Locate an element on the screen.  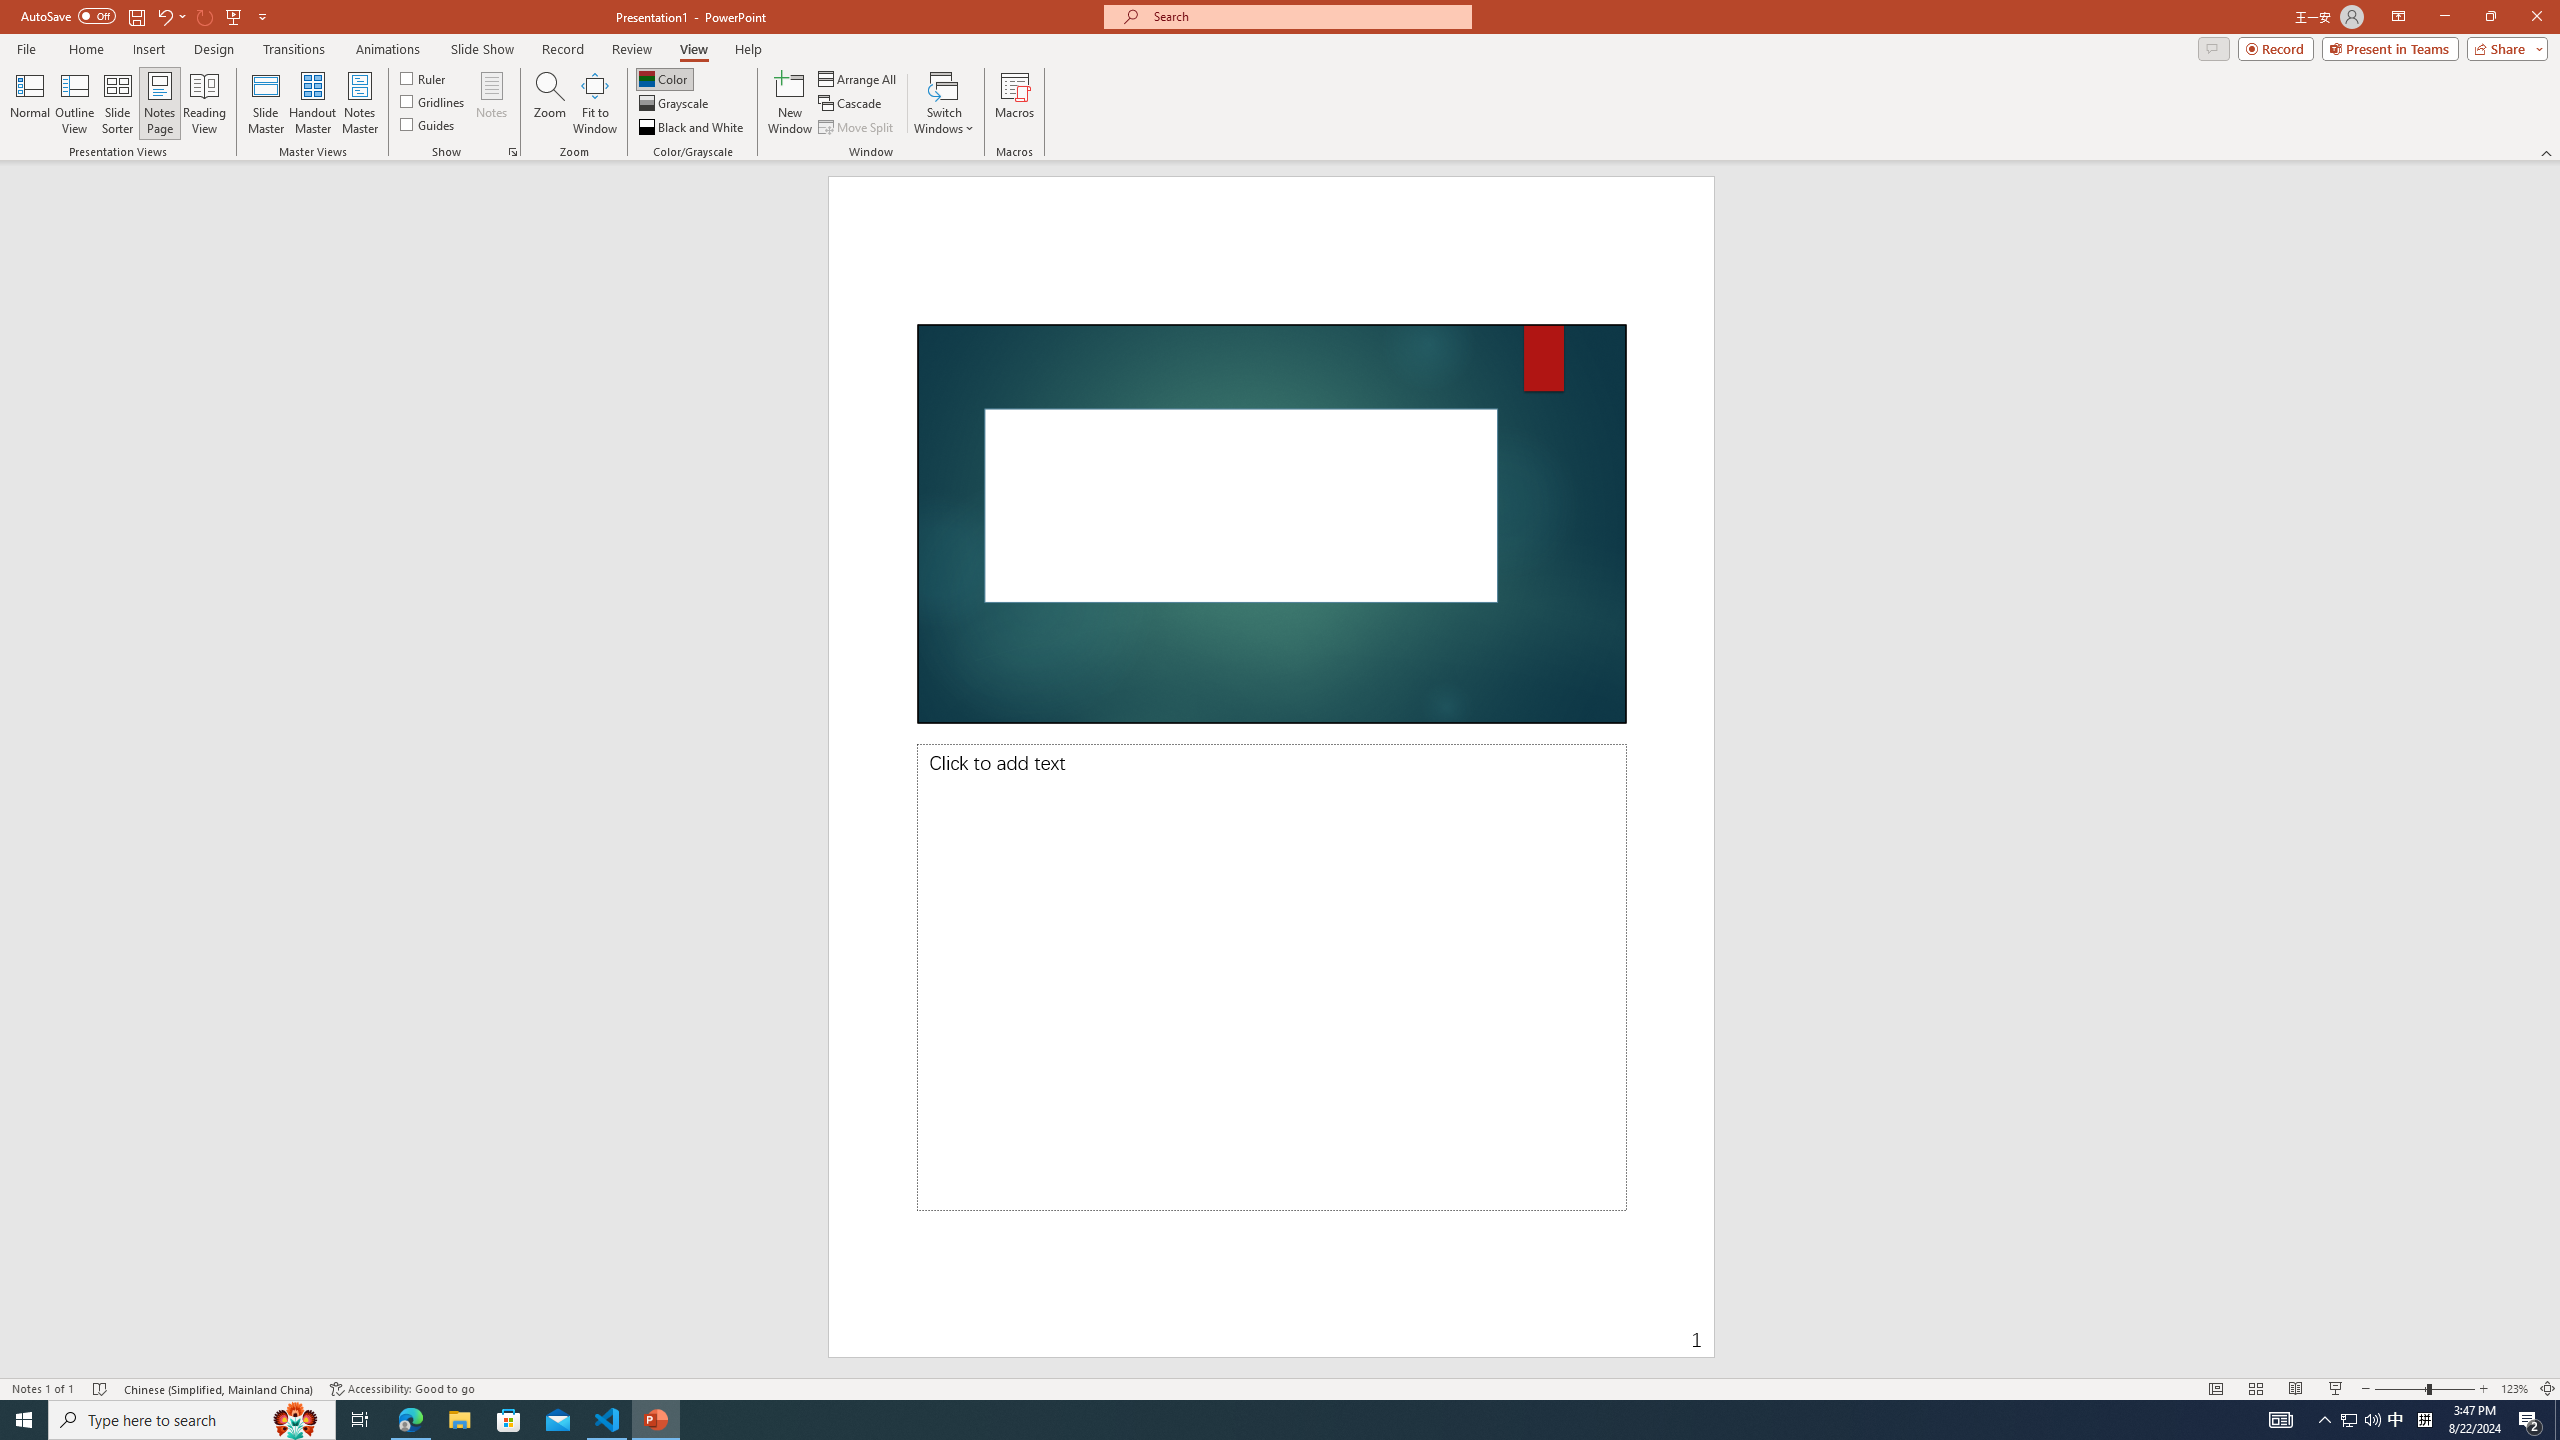
Cascade is located at coordinates (851, 104).